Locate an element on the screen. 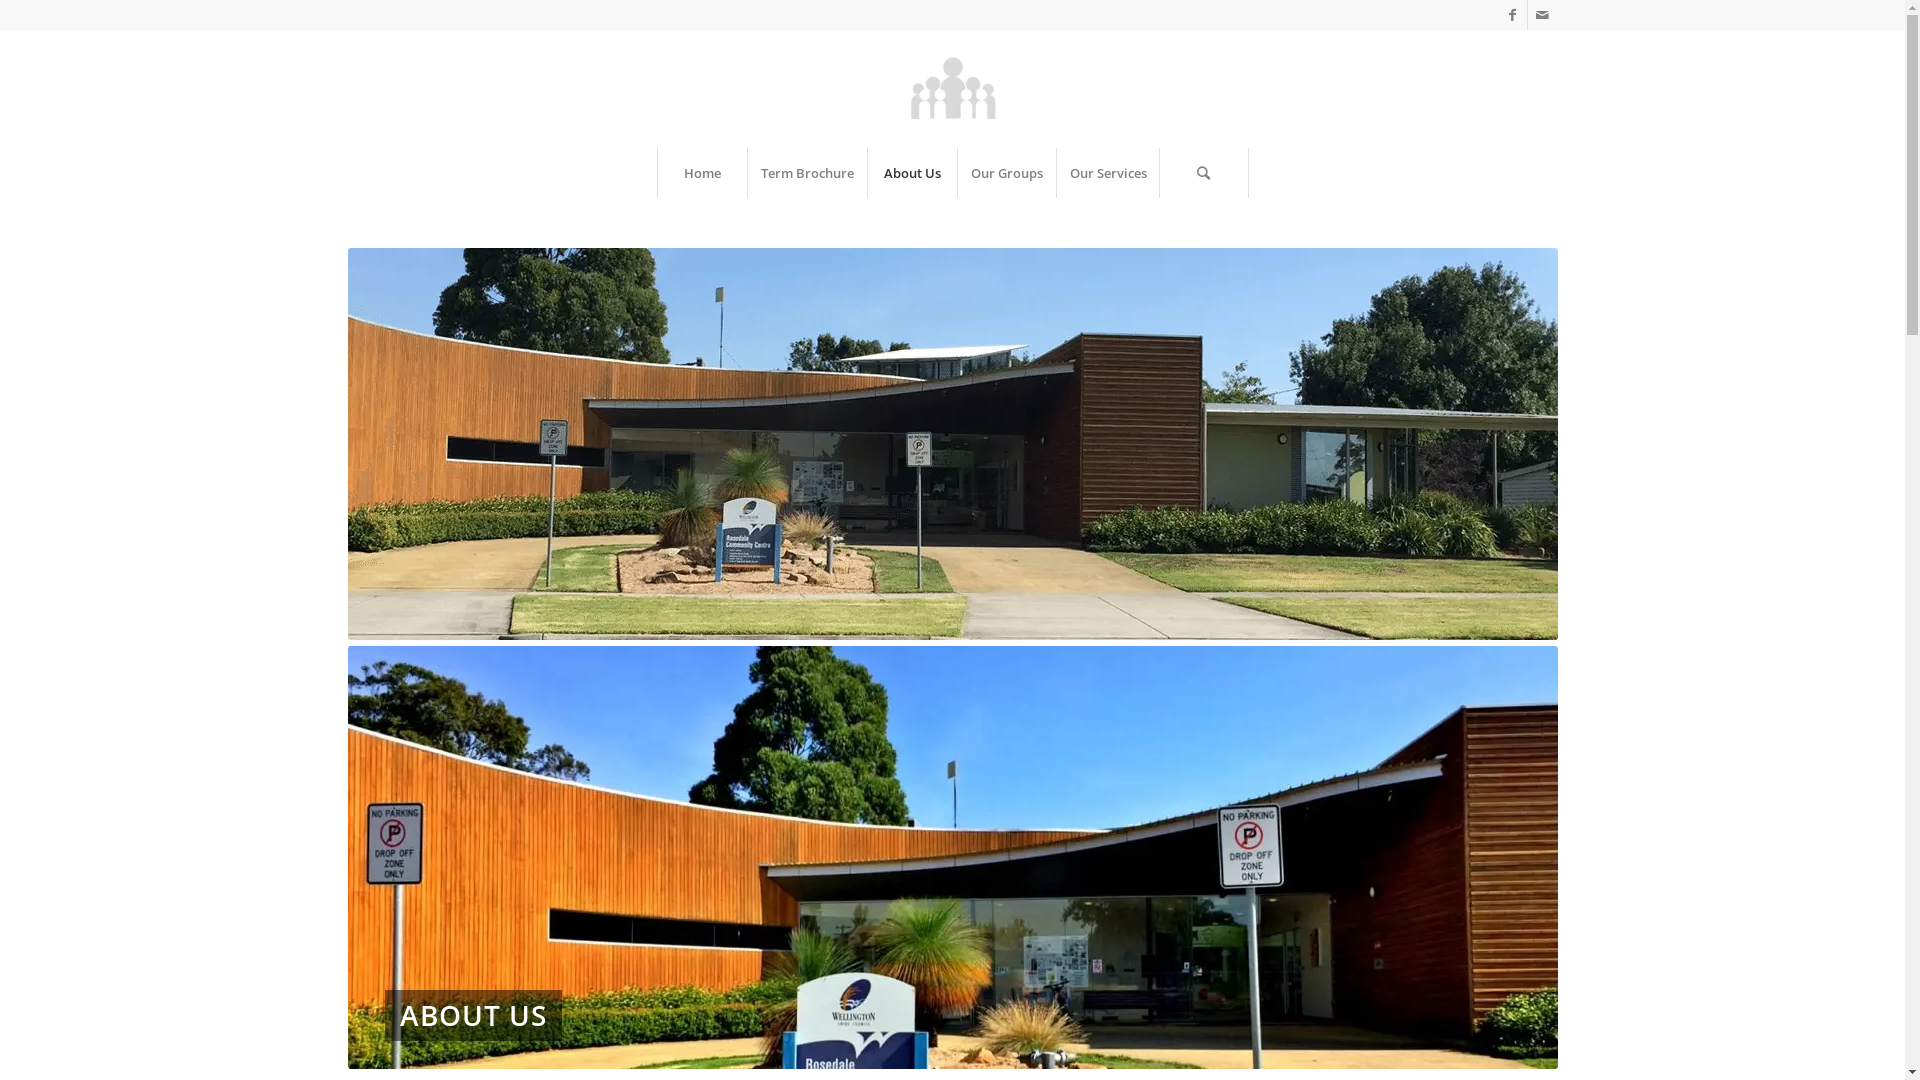 The image size is (1920, 1080). Term Brochure is located at coordinates (806, 173).